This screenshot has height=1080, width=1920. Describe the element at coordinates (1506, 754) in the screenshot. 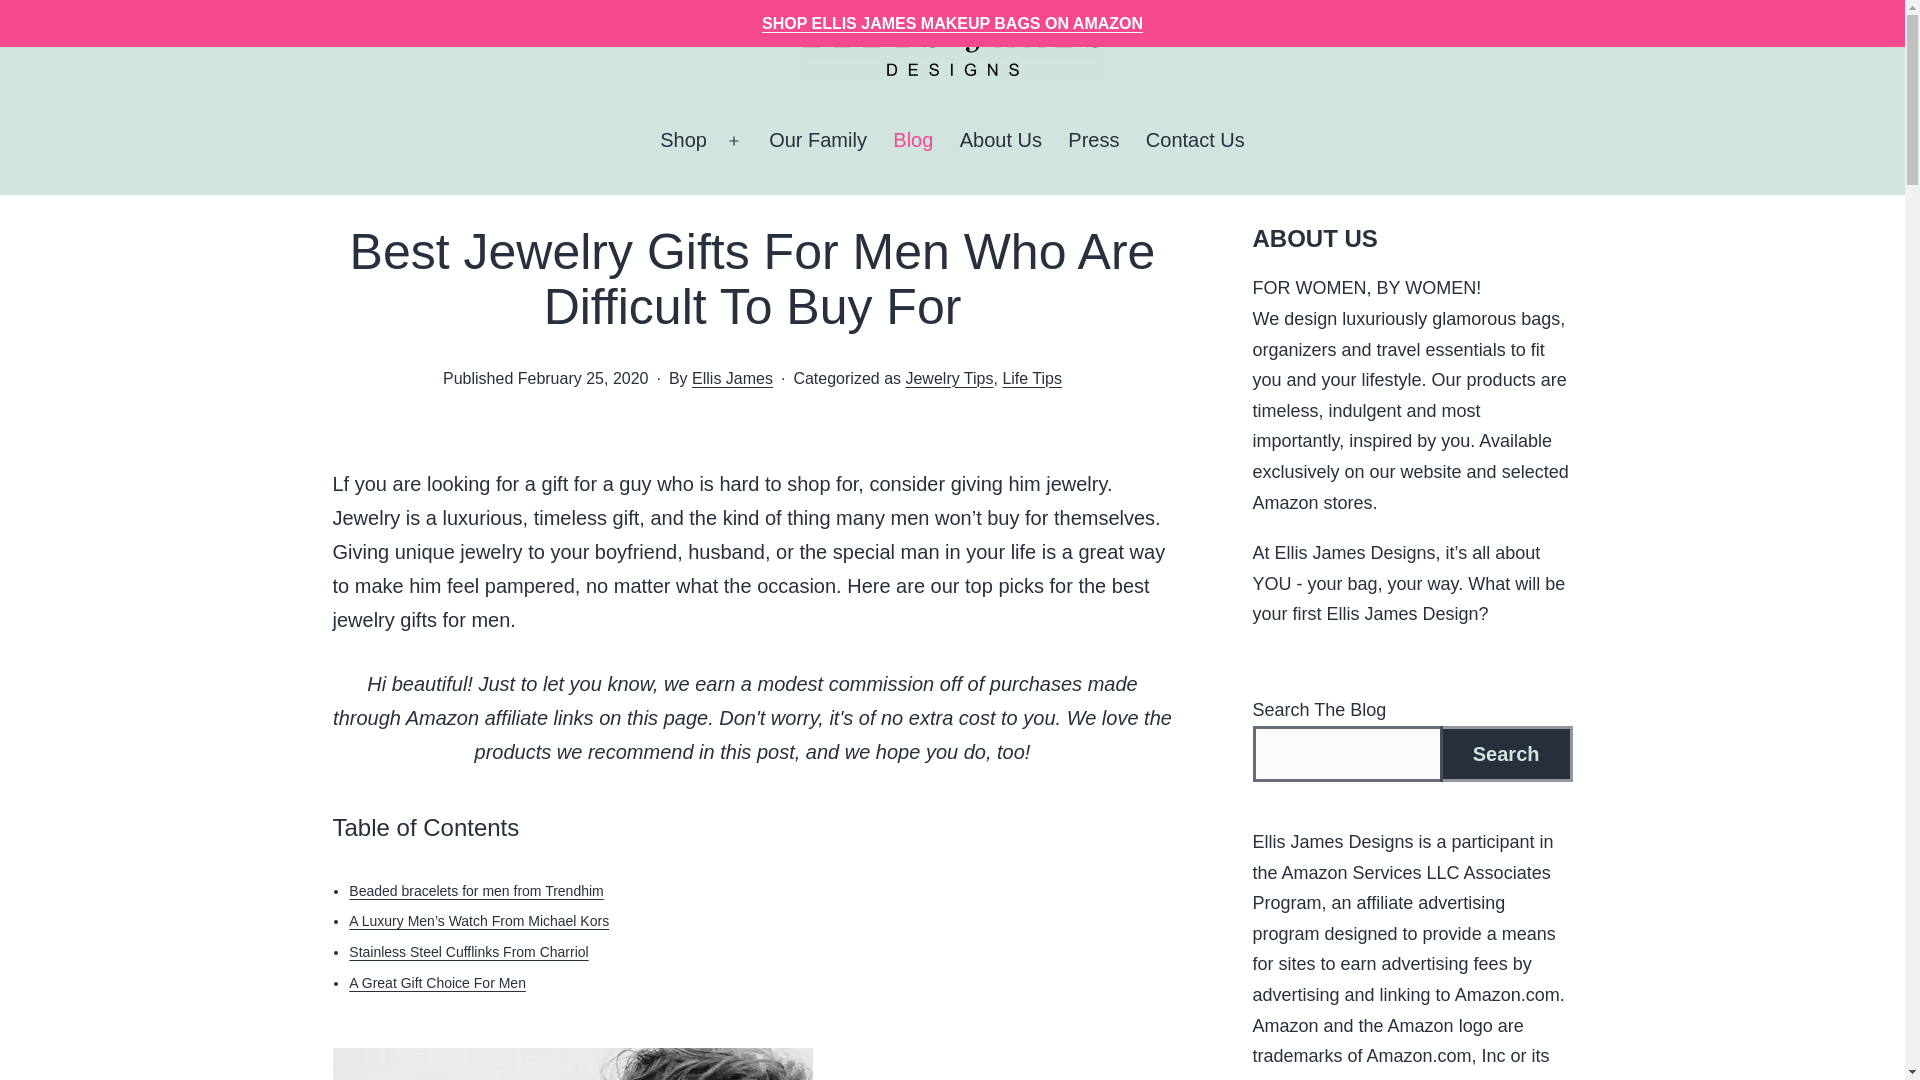

I see `Search` at that location.